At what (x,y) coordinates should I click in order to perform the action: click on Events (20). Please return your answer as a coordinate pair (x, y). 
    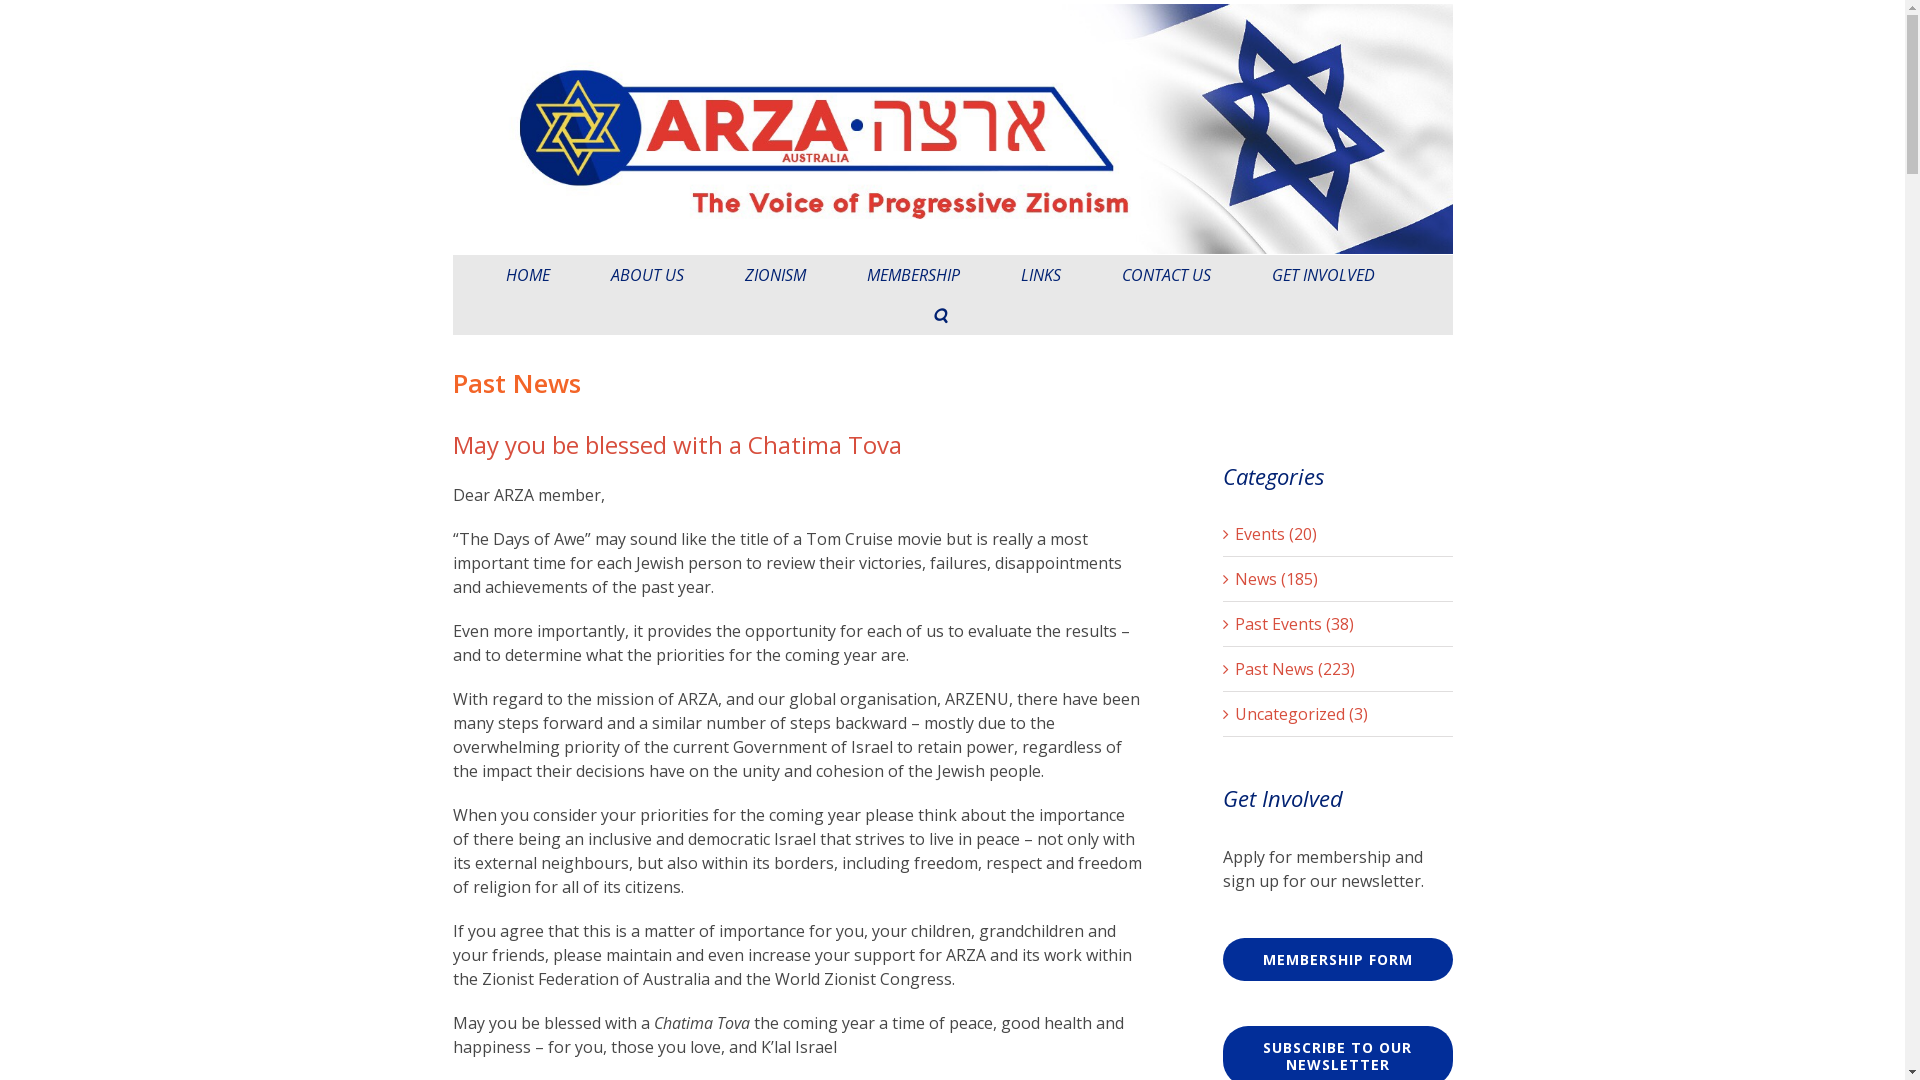
    Looking at the image, I should click on (1338, 534).